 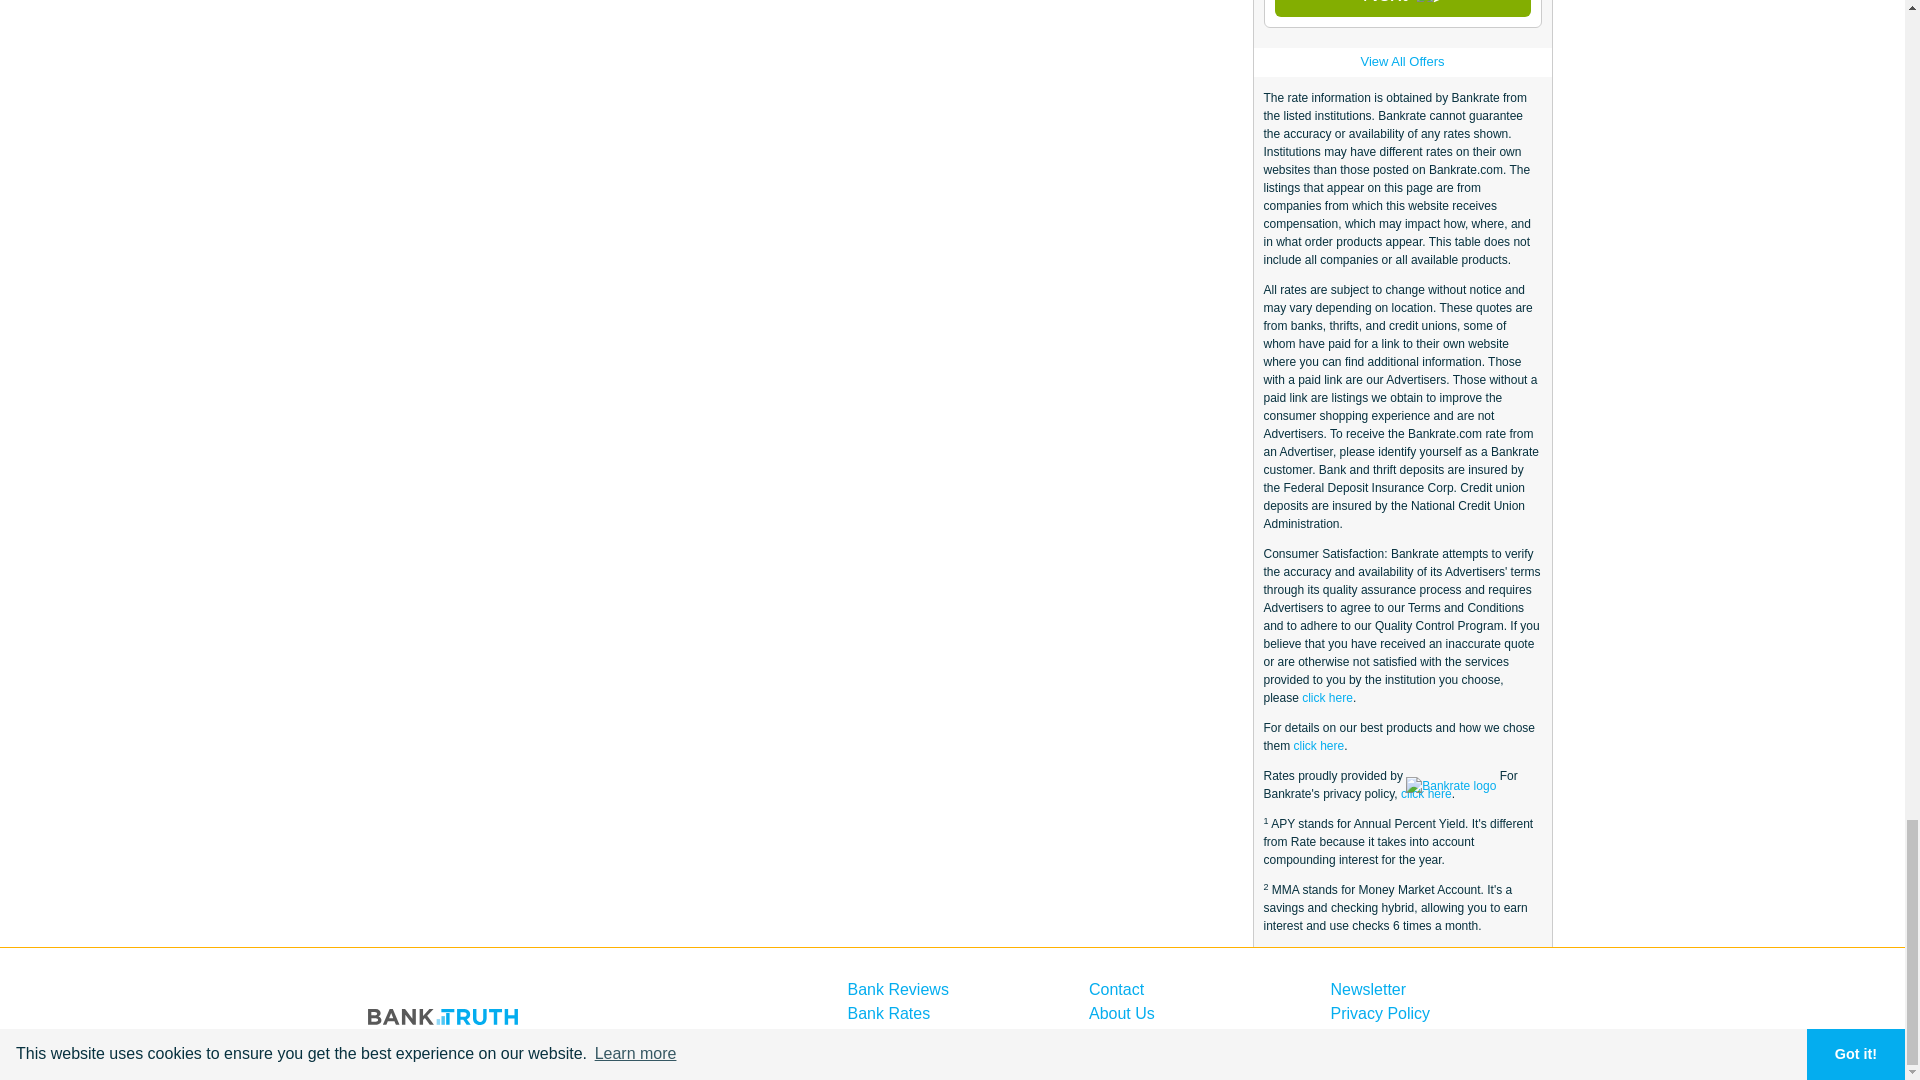 What do you see at coordinates (890, 1013) in the screenshot?
I see `Bank Rates` at bounding box center [890, 1013].